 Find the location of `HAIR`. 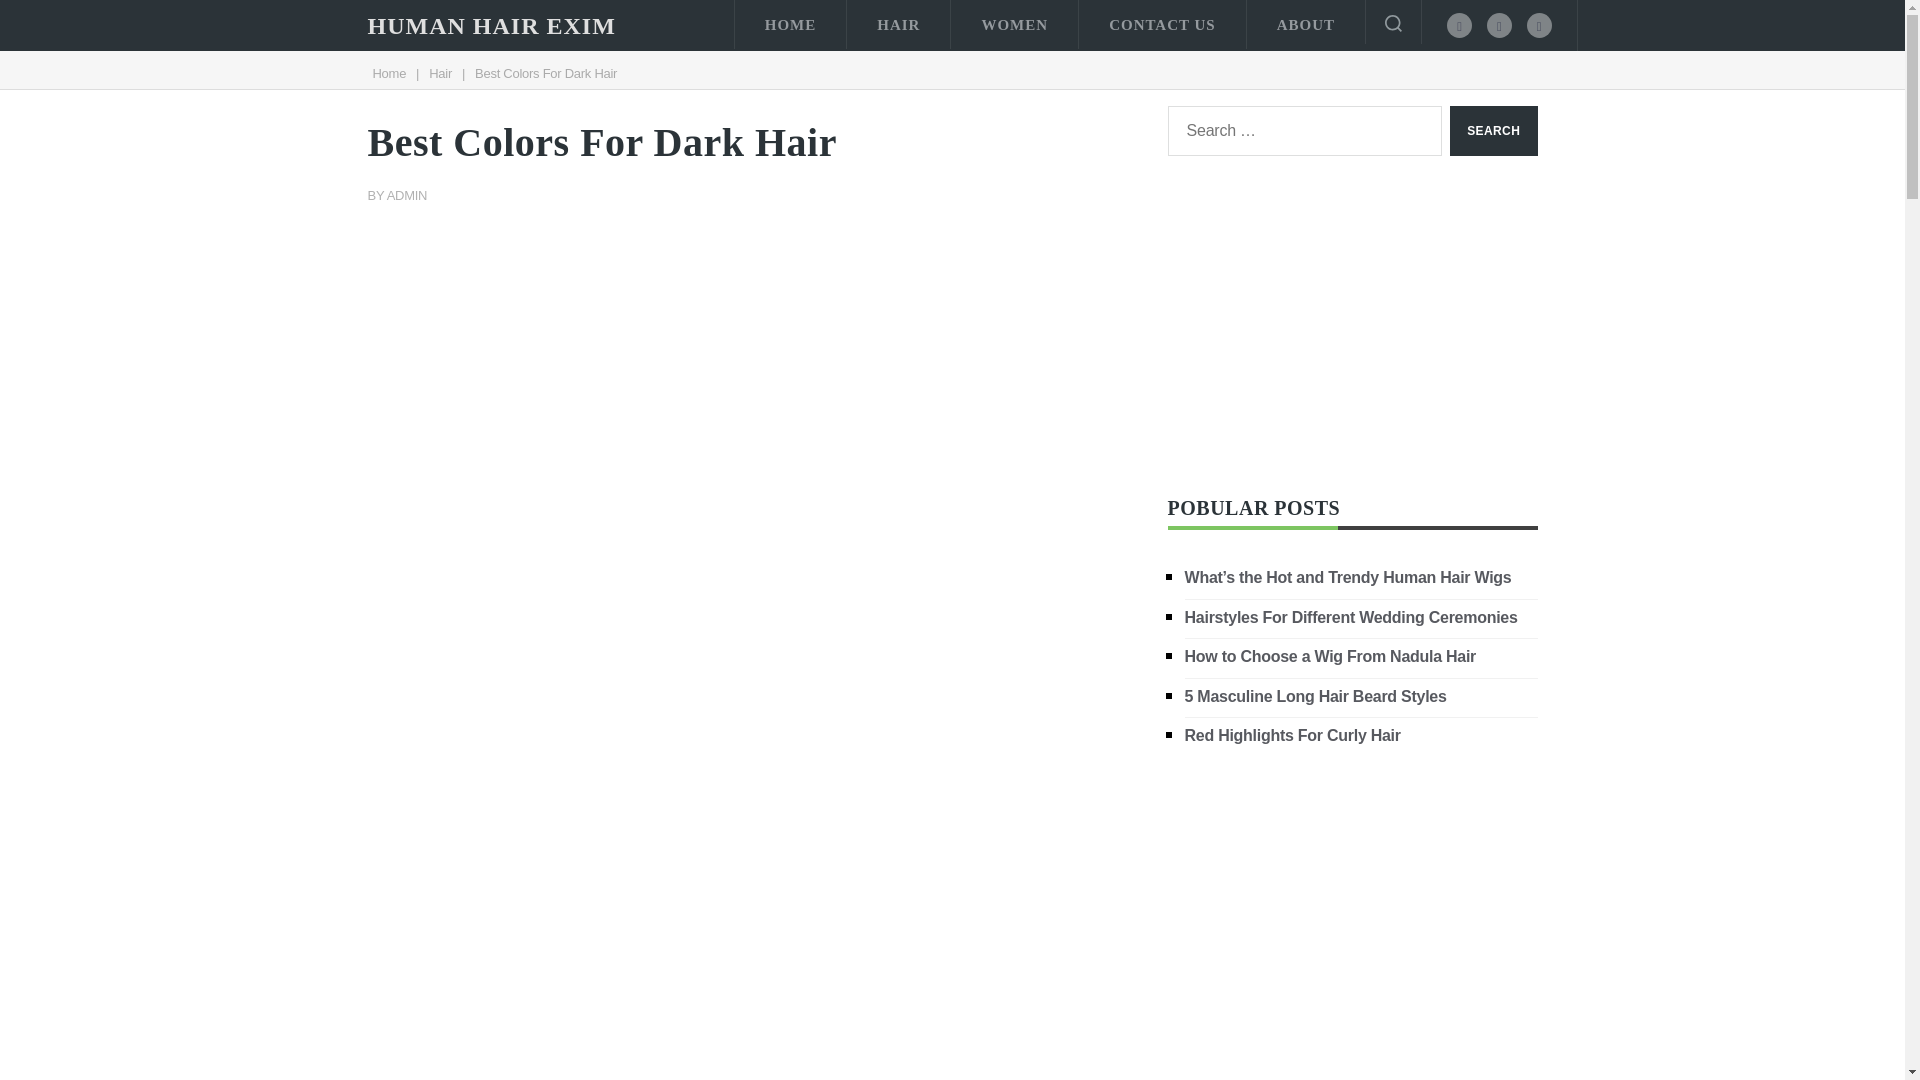

HAIR is located at coordinates (898, 24).